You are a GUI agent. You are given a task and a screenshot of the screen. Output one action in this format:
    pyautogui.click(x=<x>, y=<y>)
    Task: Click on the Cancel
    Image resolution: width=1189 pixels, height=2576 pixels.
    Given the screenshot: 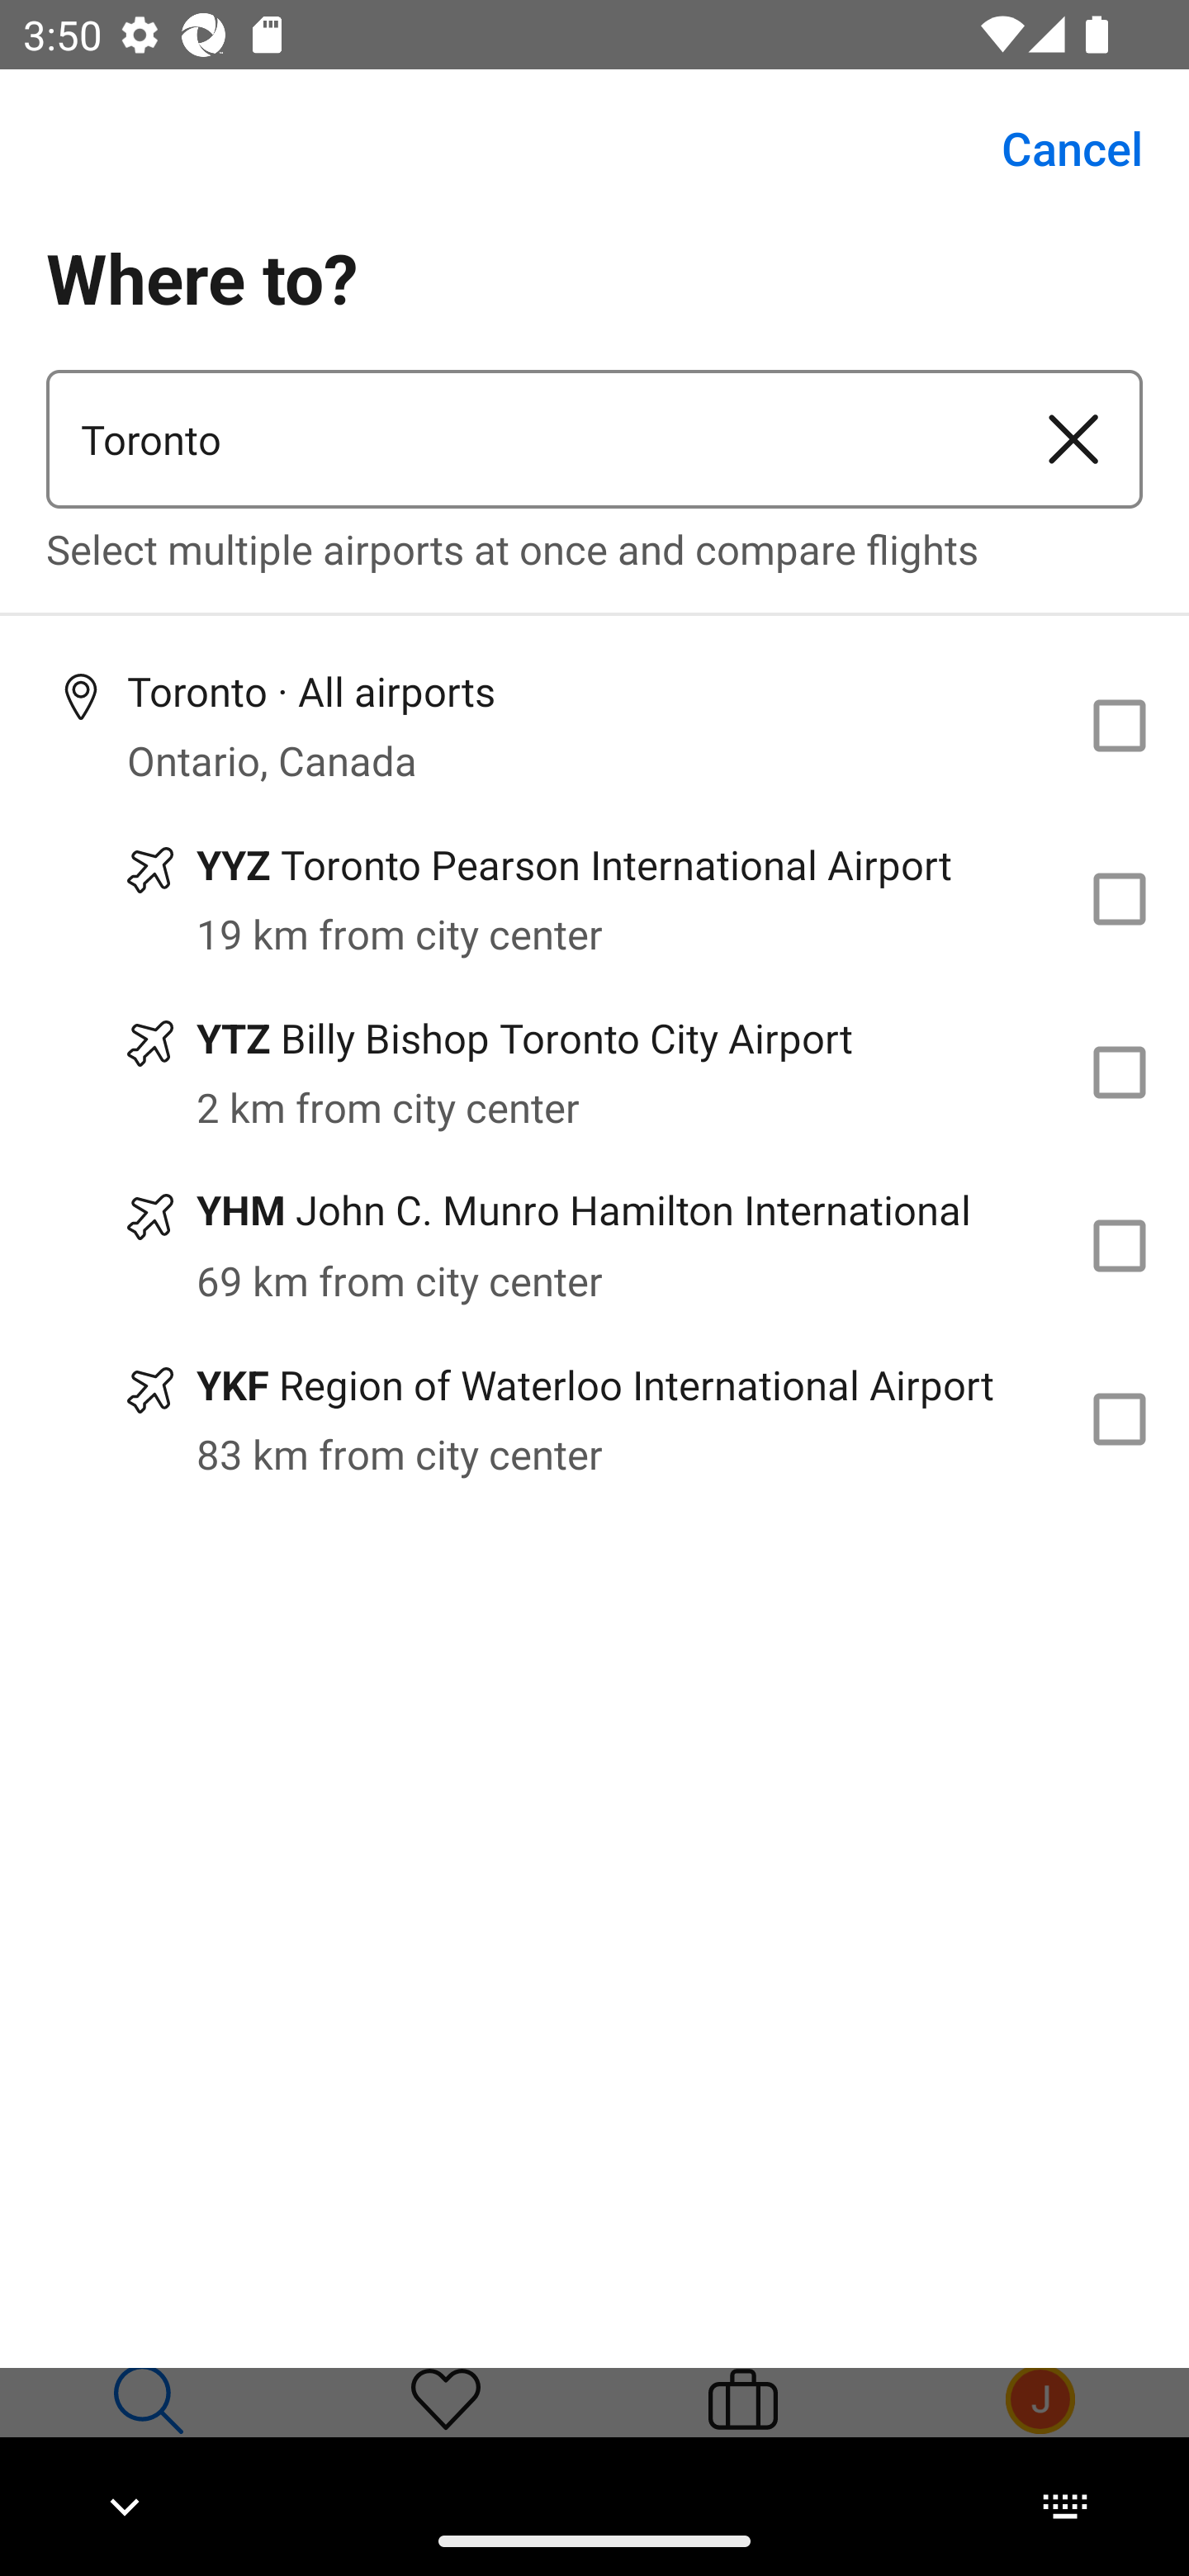 What is the action you would take?
    pyautogui.click(x=1054, y=149)
    